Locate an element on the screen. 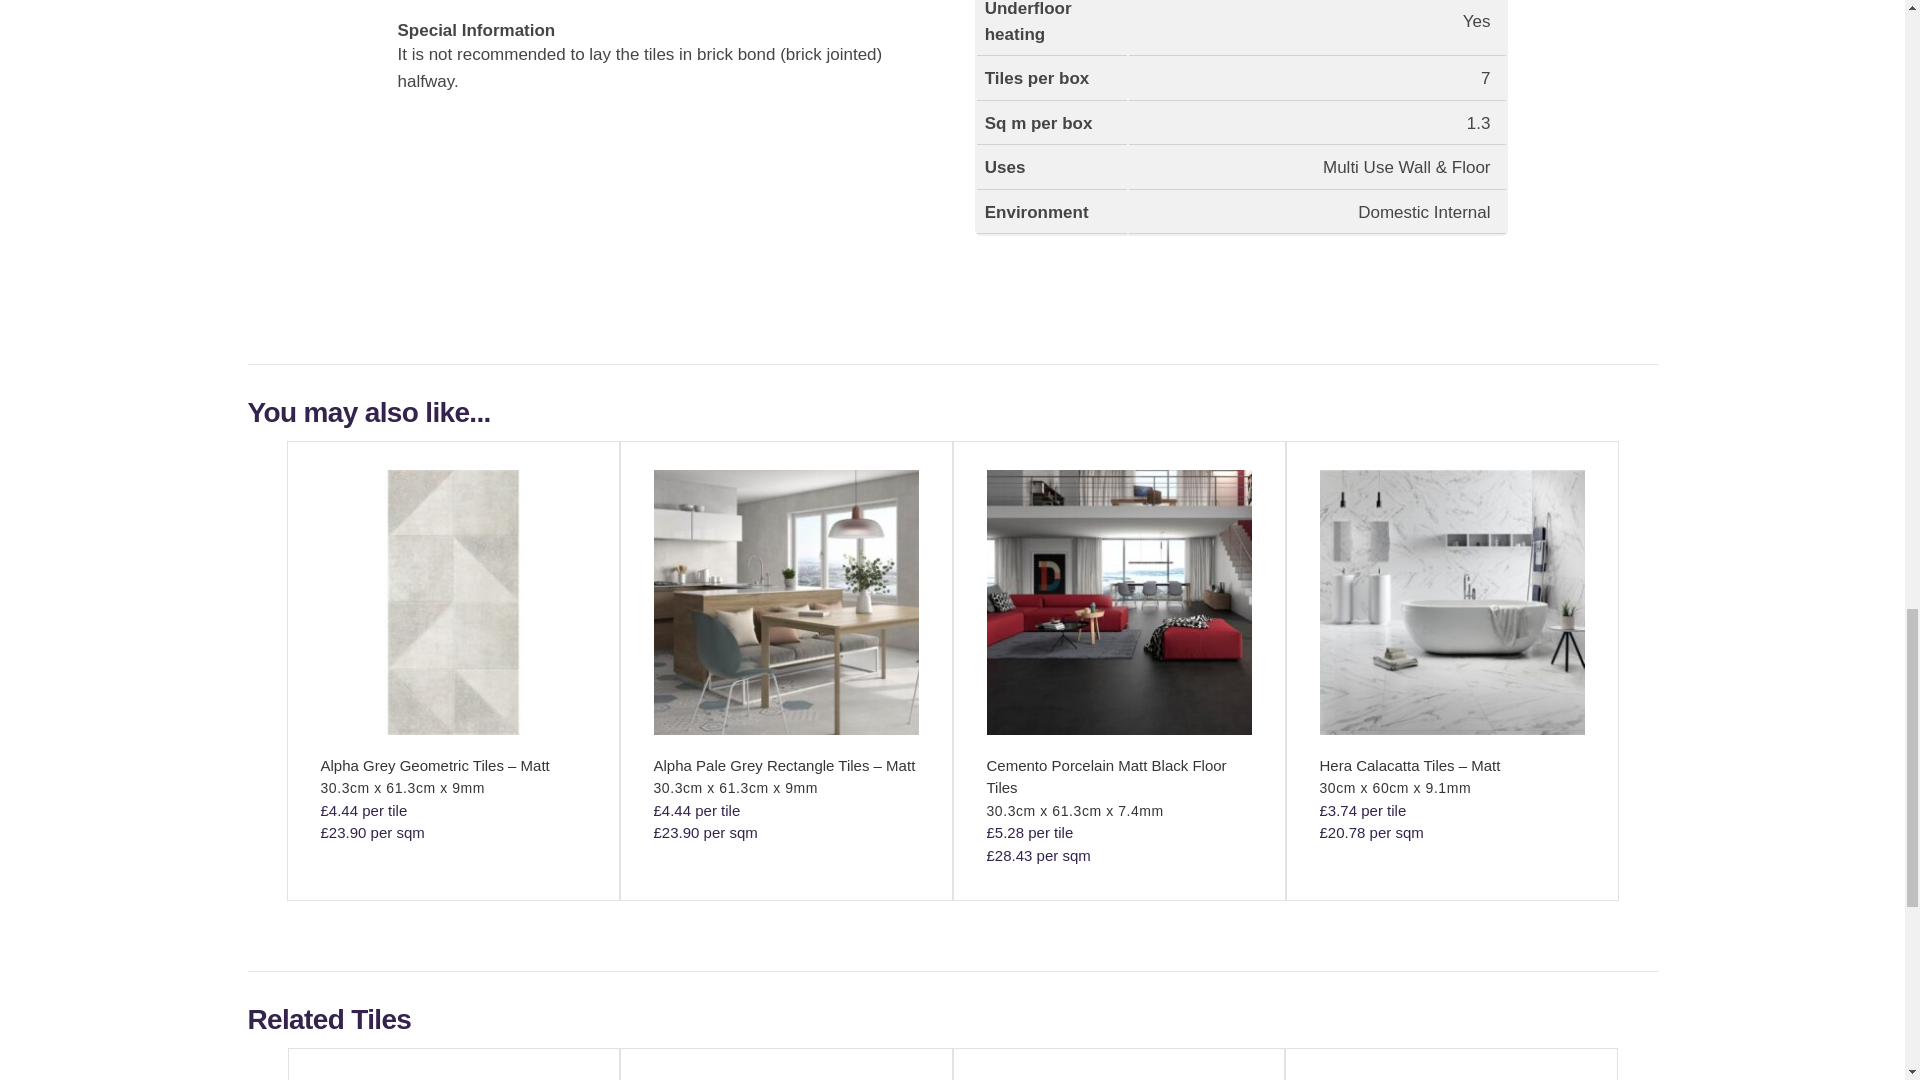  White Tiles is located at coordinates (452, 1079).